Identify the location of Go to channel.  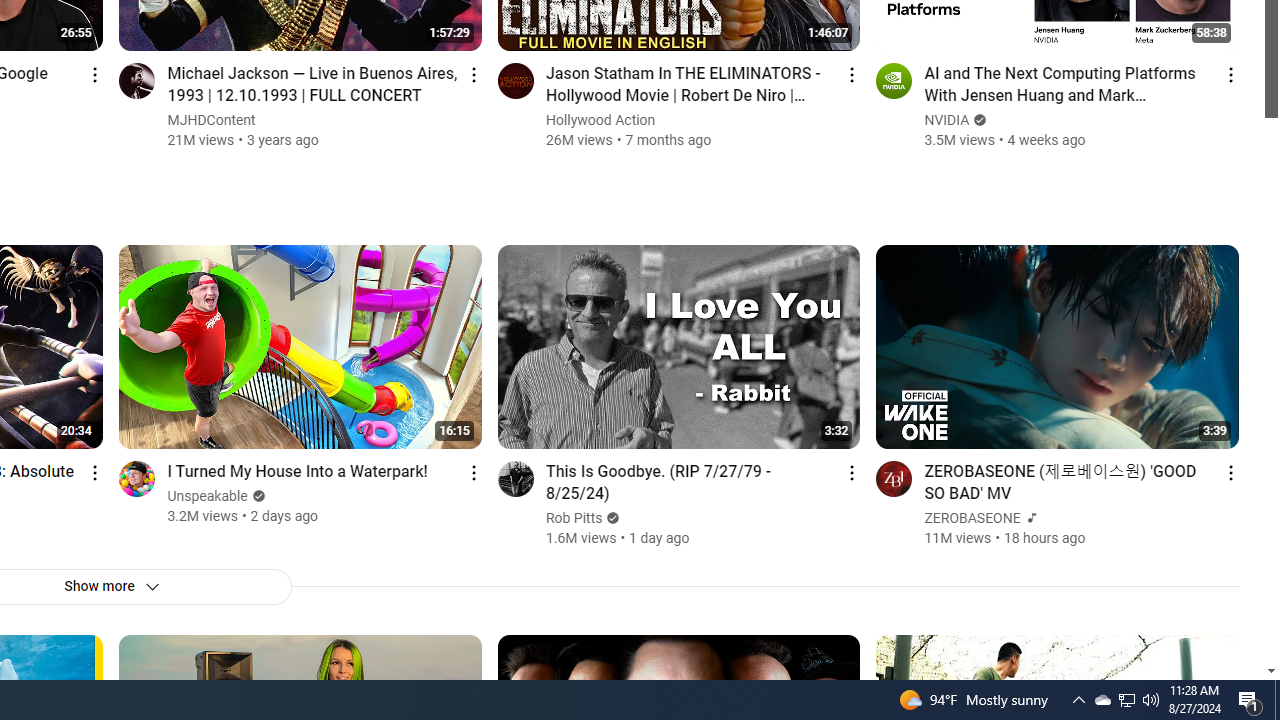
(894, 478).